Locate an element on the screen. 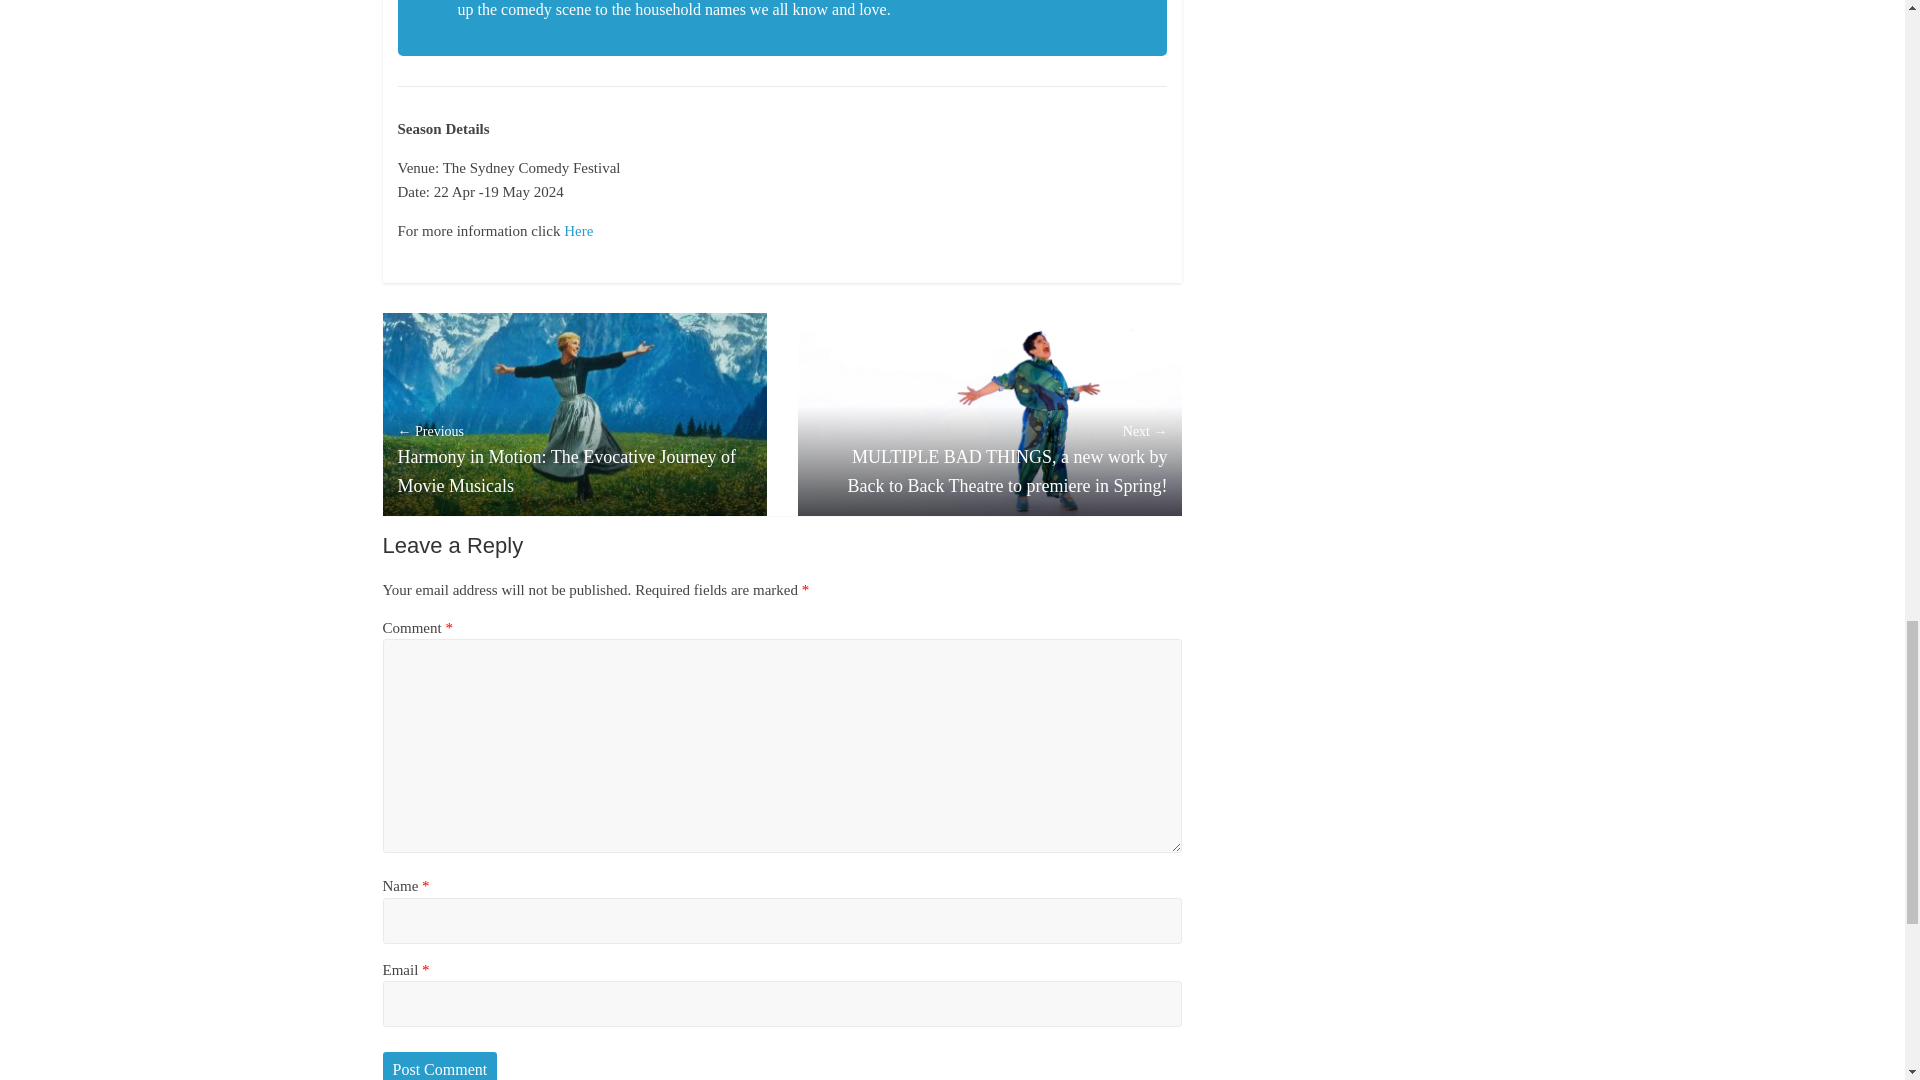  Here is located at coordinates (578, 230).